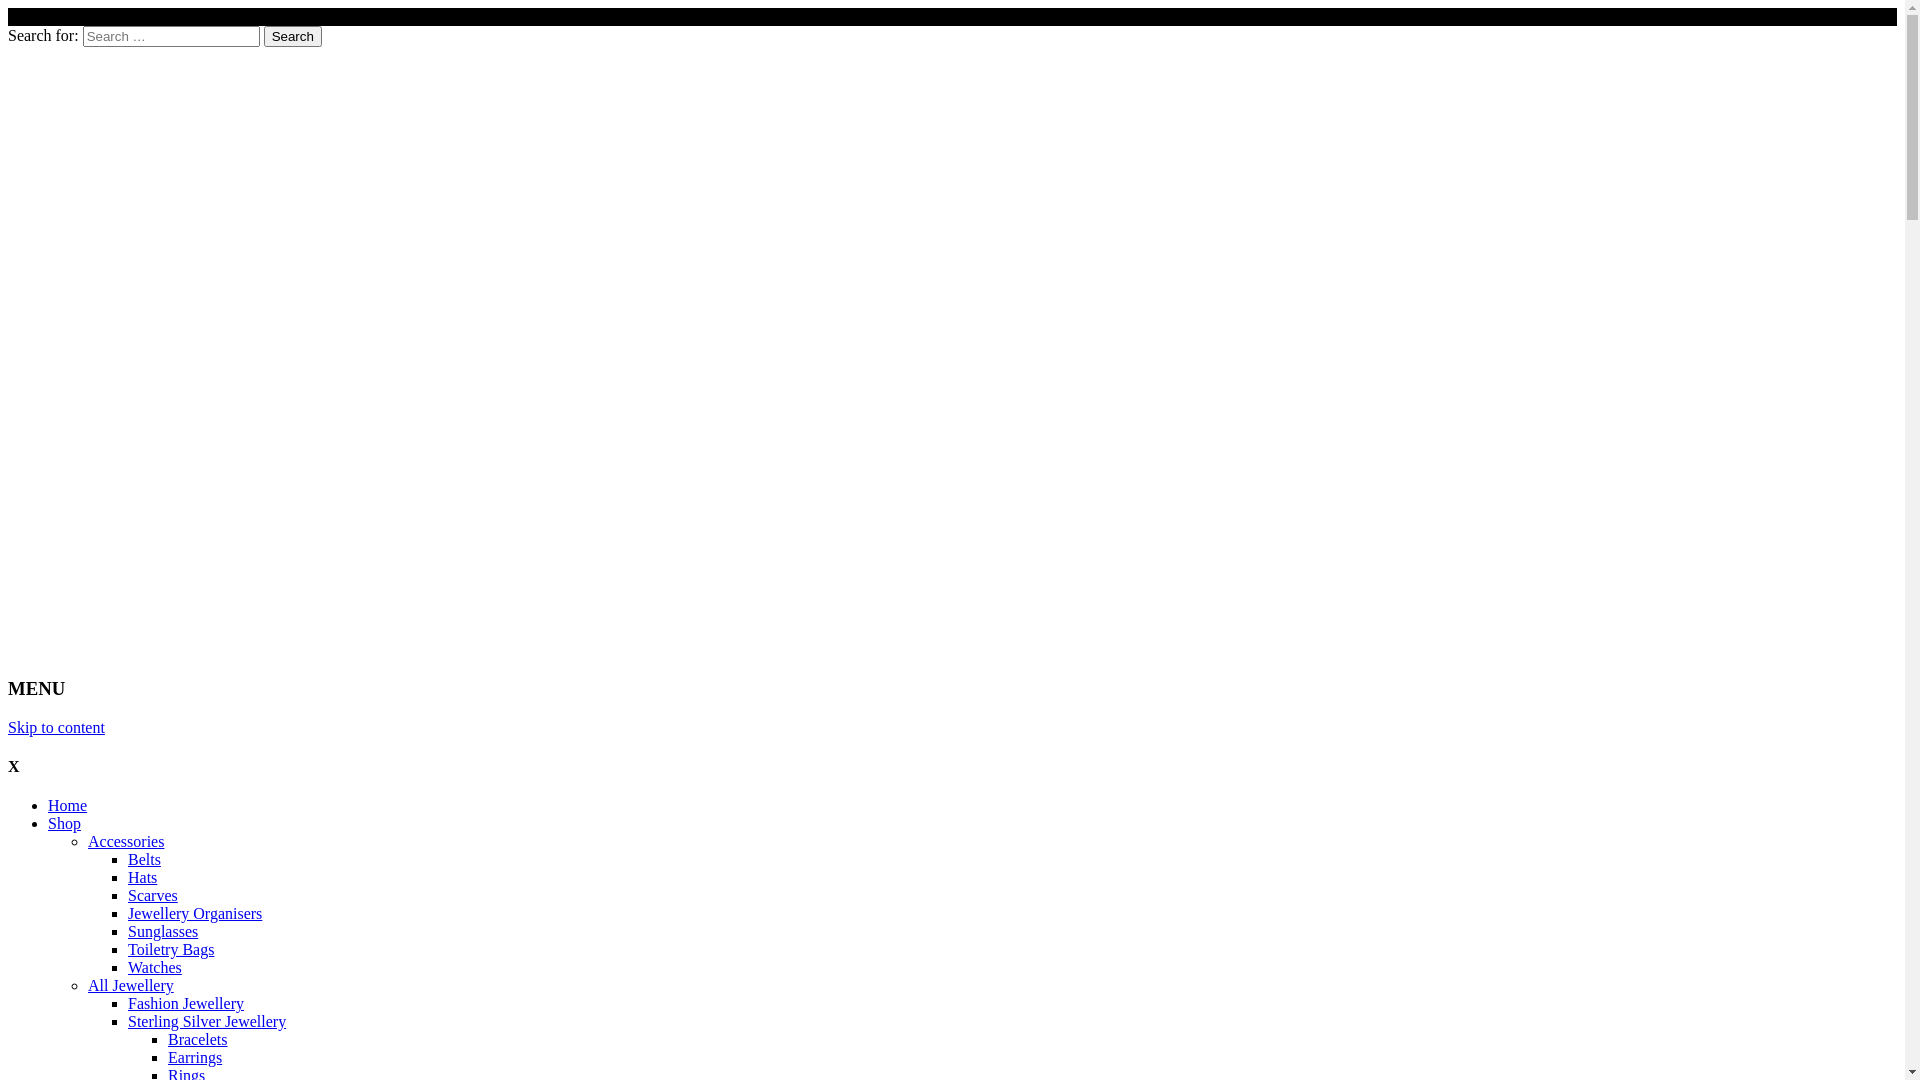 This screenshot has width=1920, height=1080. I want to click on Accessories, so click(126, 842).